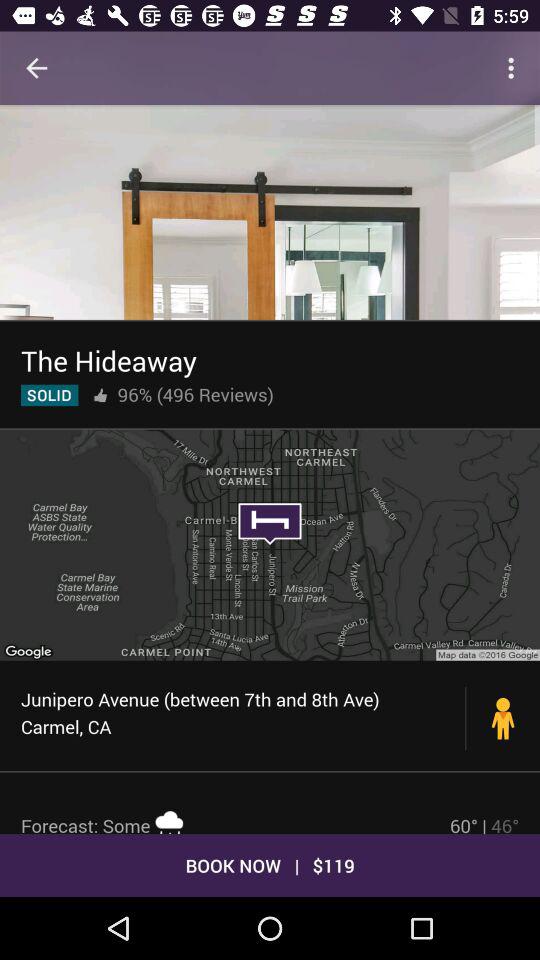 The image size is (540, 960). I want to click on turn on item above junipero avenue between icon, so click(270, 544).